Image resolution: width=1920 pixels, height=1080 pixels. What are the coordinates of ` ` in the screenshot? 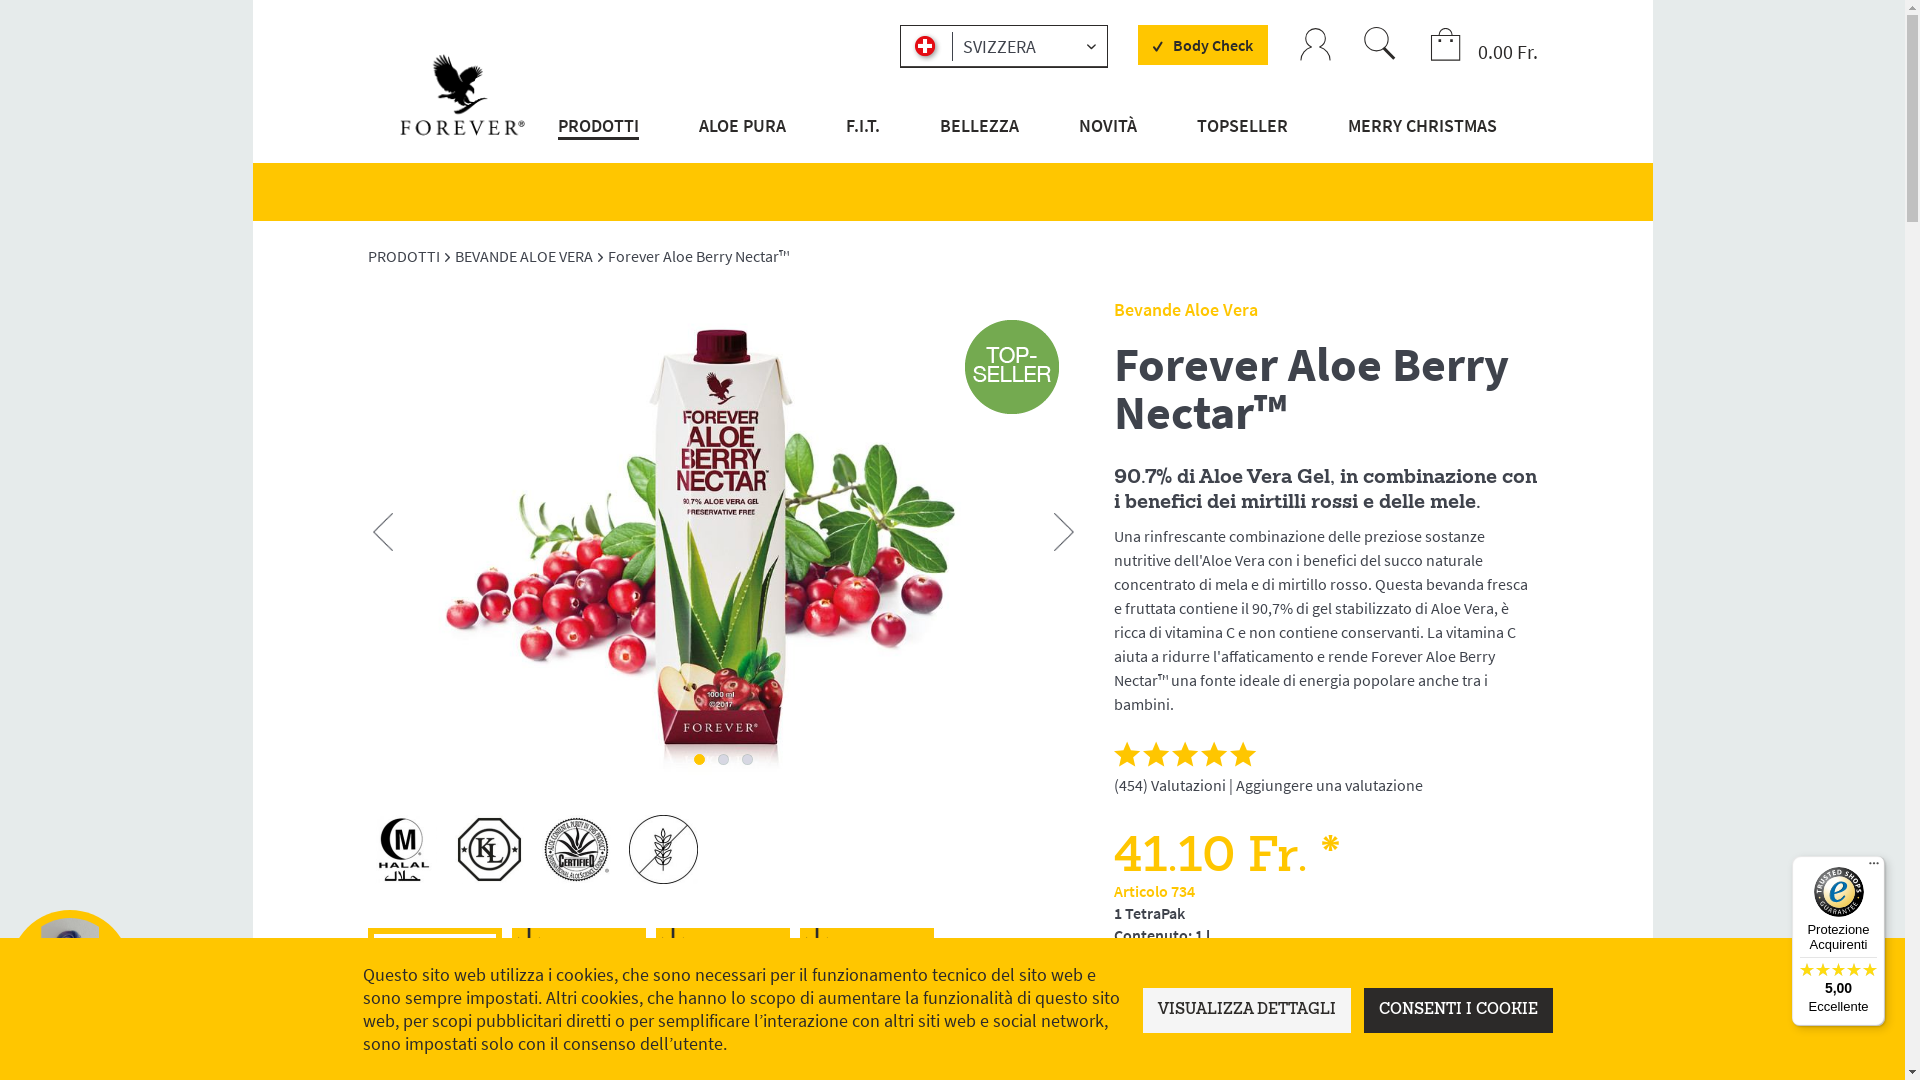 It's located at (724, 760).